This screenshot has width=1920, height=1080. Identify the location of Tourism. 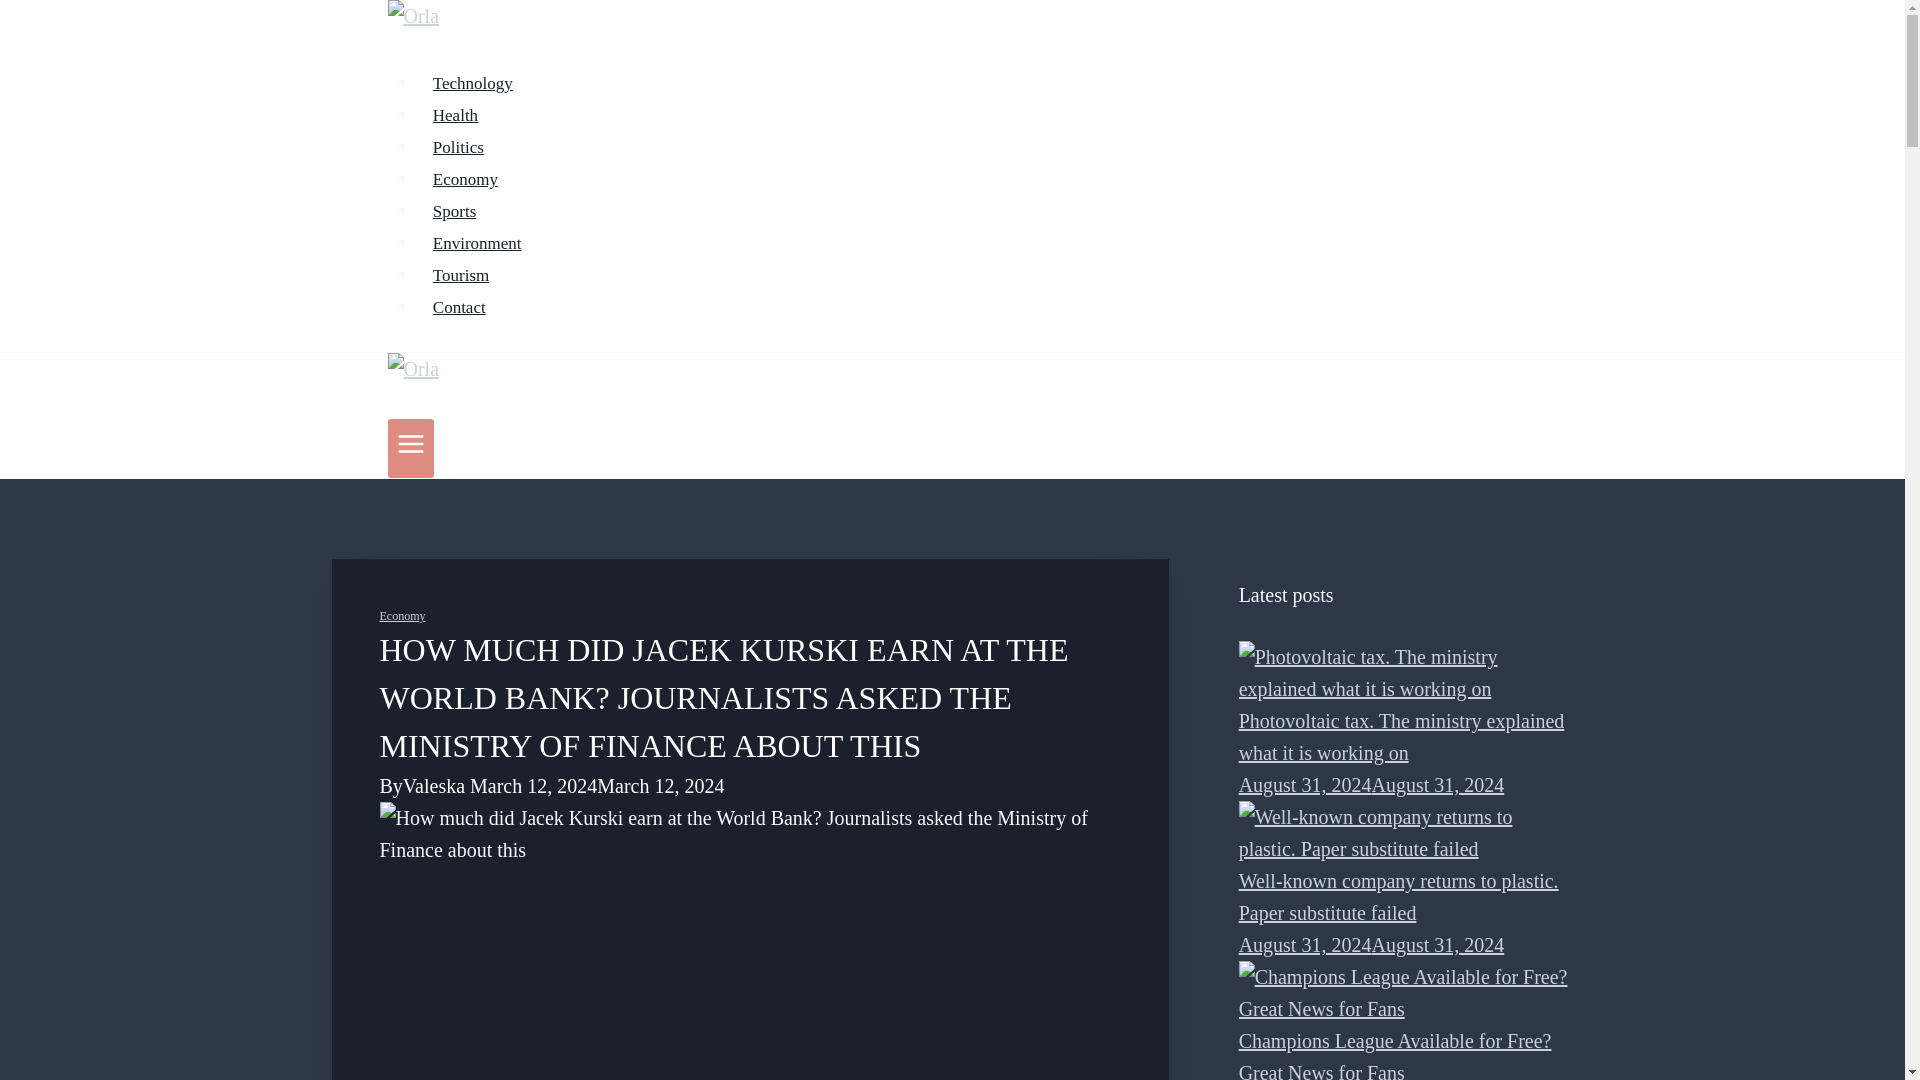
(461, 274).